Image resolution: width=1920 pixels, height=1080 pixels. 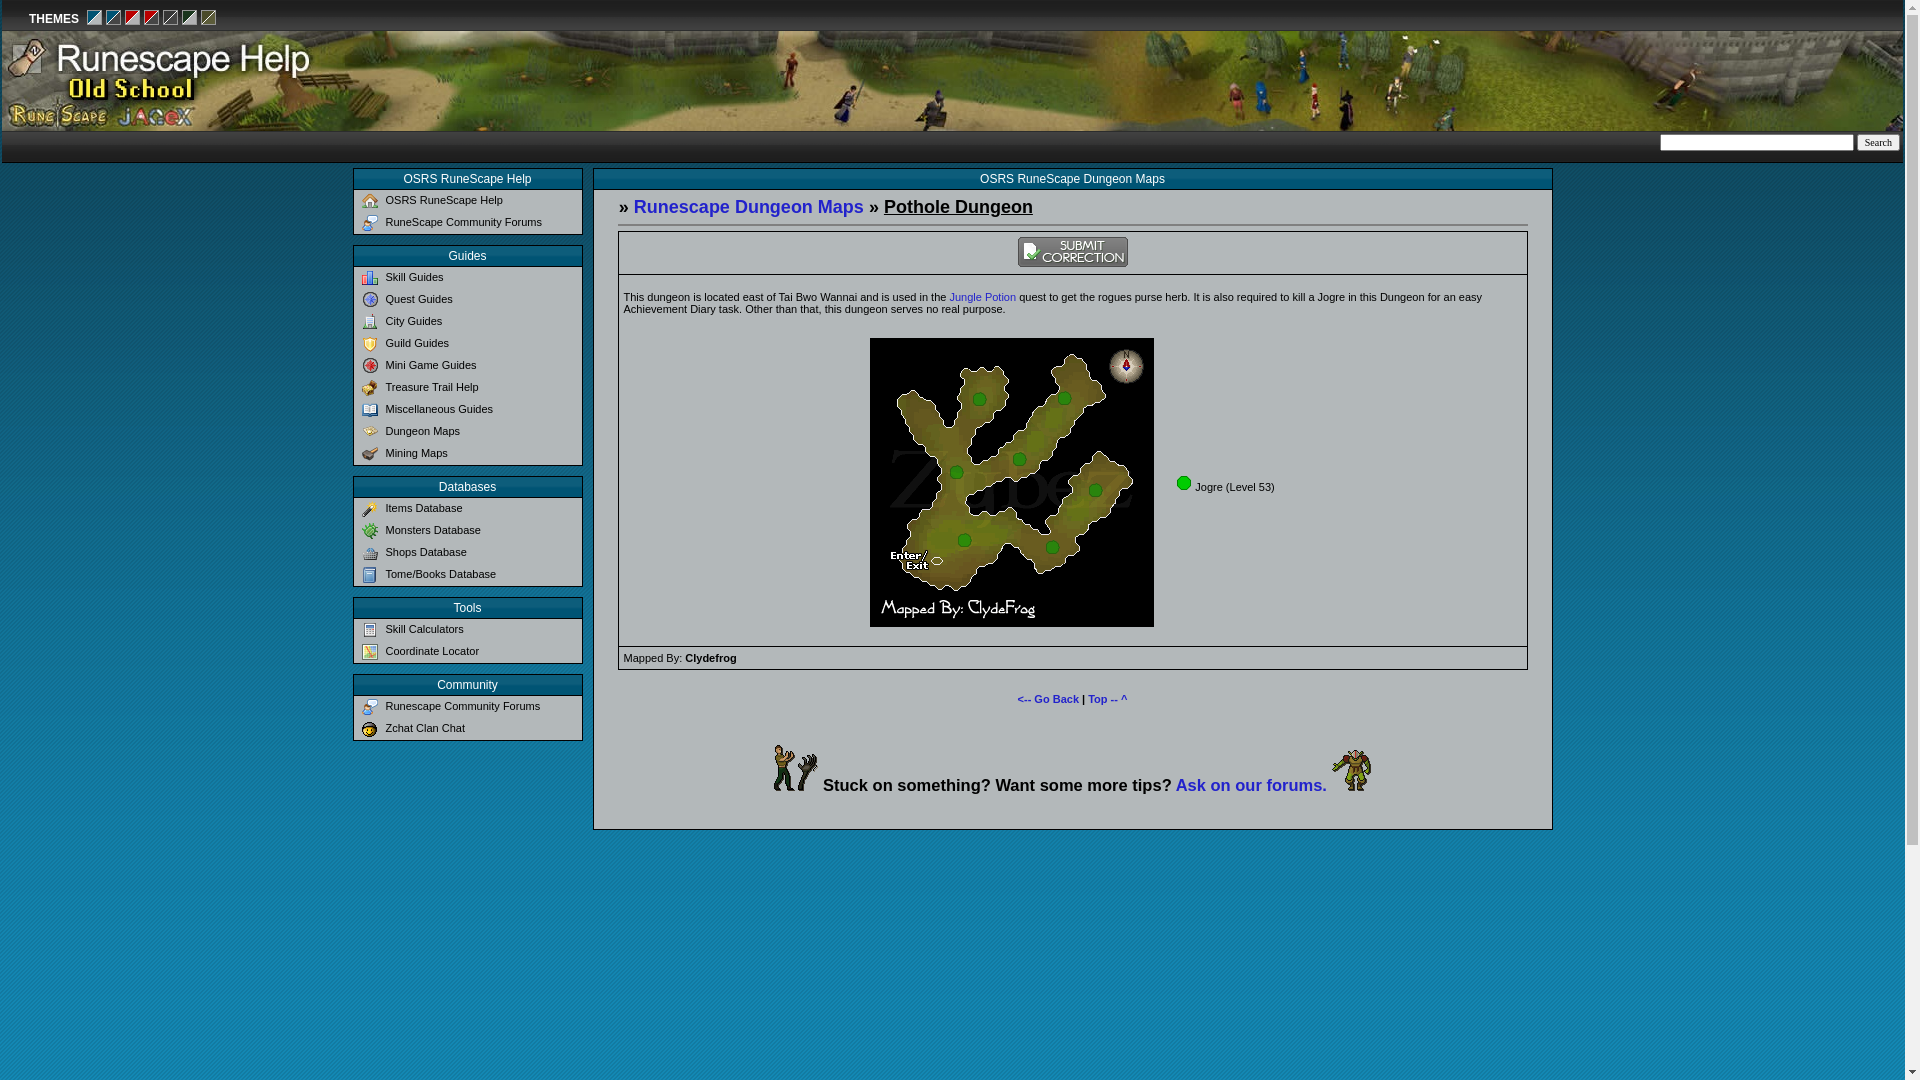 I want to click on Zchat Clan Chat, so click(x=468, y=729).